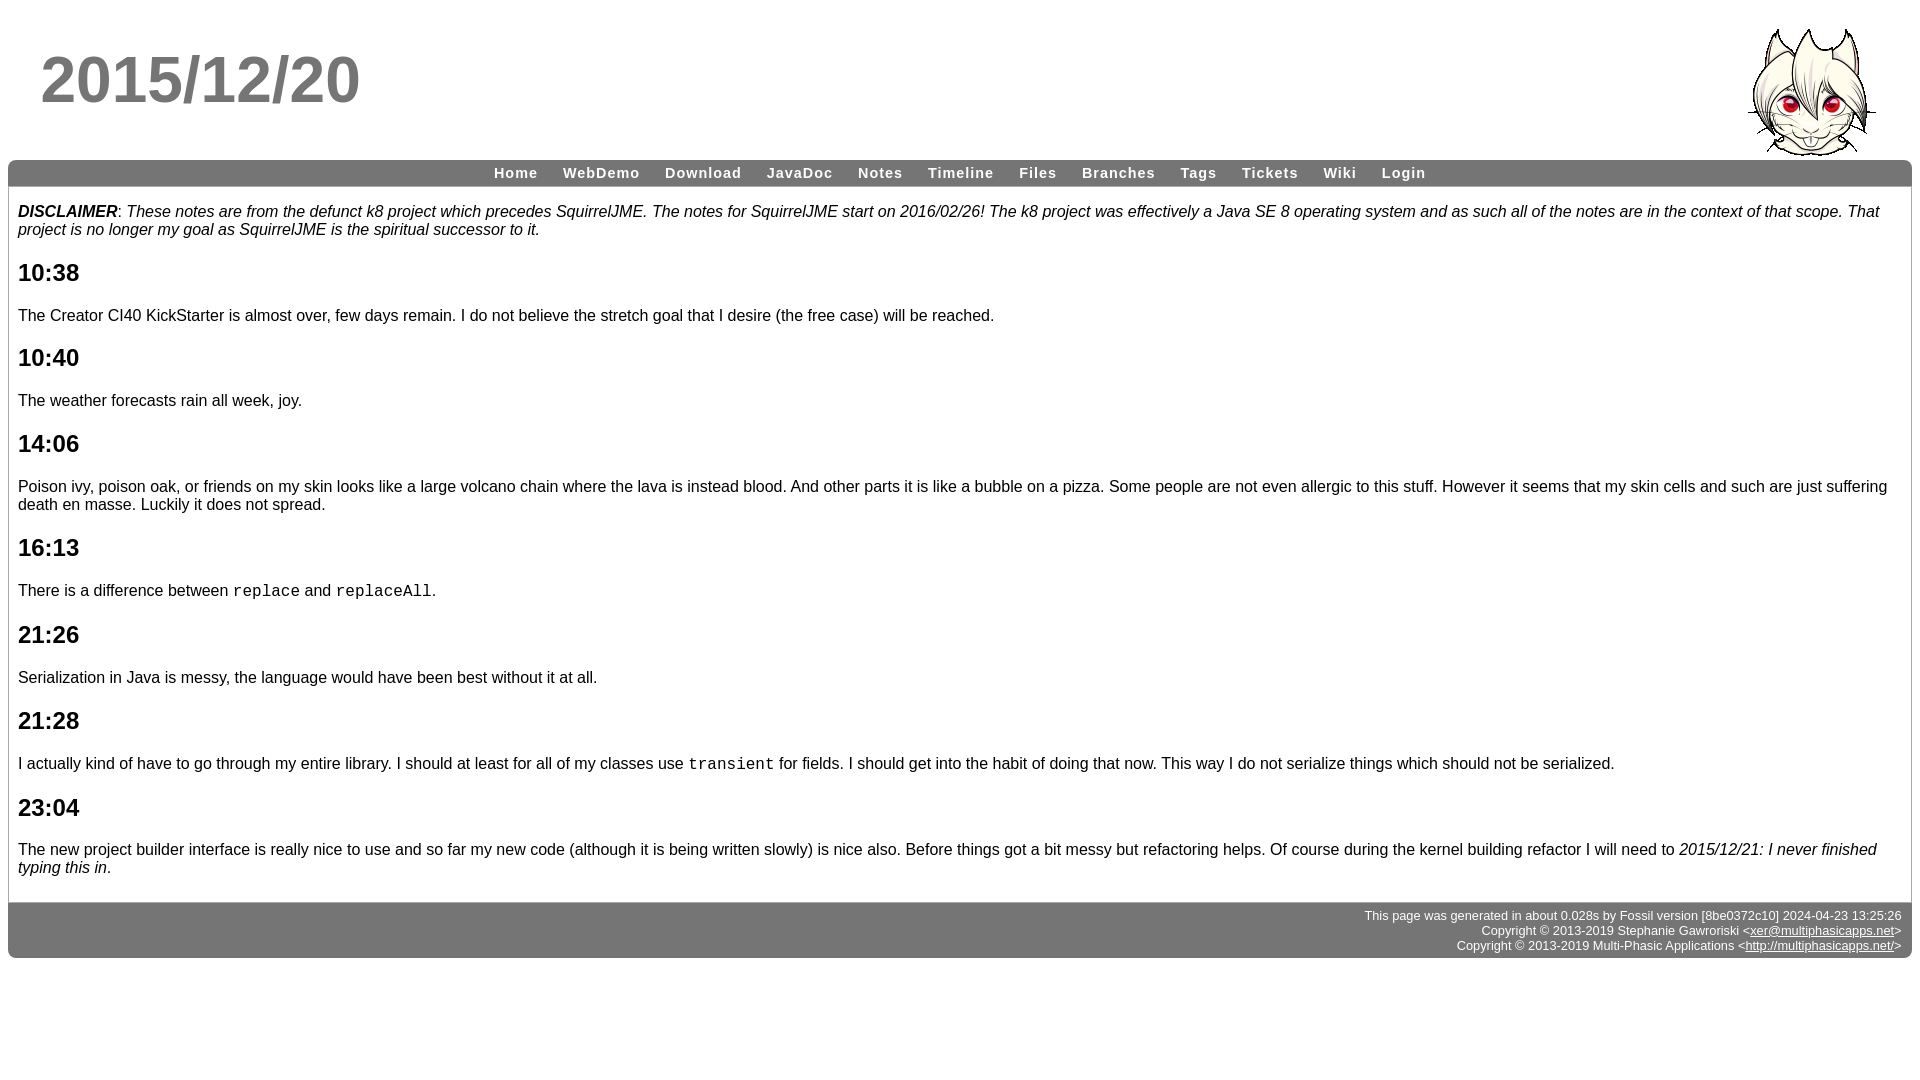  I want to click on WebDemo, so click(601, 172).